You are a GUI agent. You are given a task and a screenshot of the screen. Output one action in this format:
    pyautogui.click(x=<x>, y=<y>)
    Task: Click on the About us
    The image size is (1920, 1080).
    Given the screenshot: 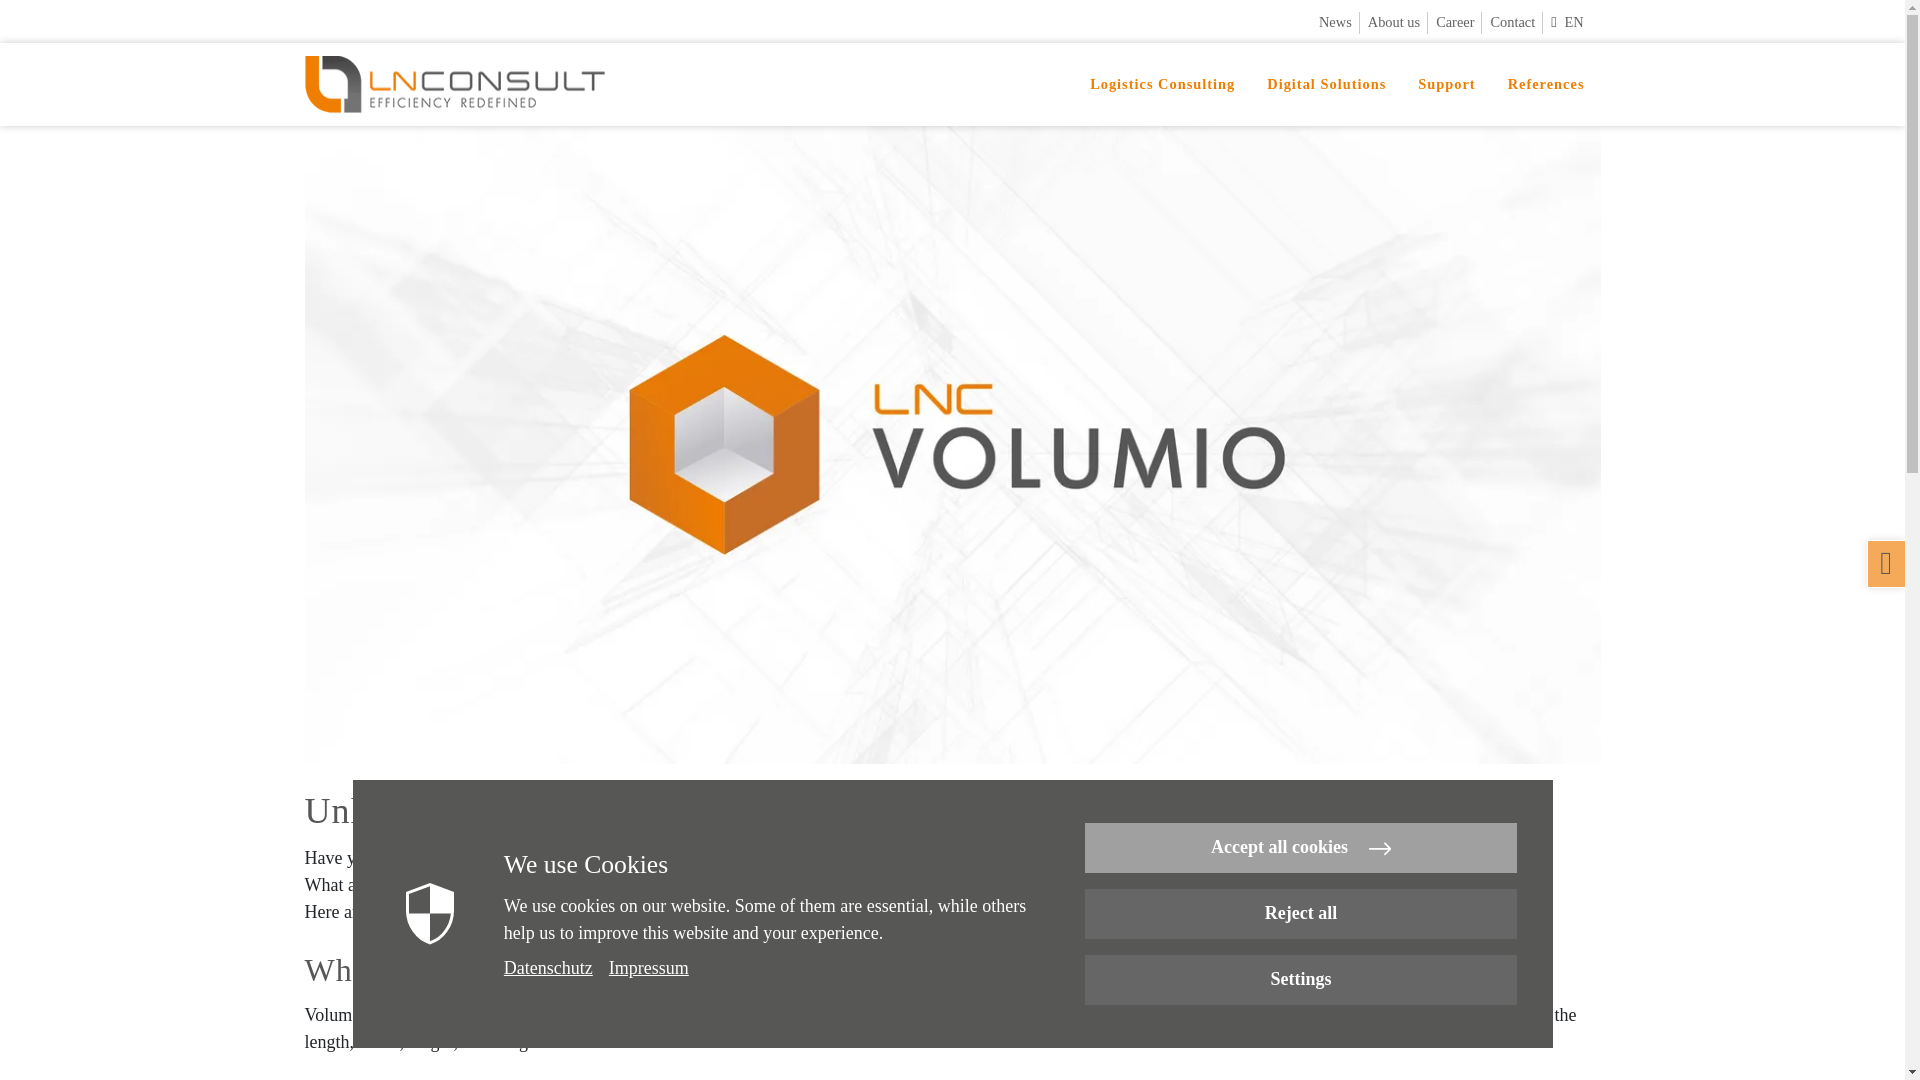 What is the action you would take?
    pyautogui.click(x=1398, y=22)
    